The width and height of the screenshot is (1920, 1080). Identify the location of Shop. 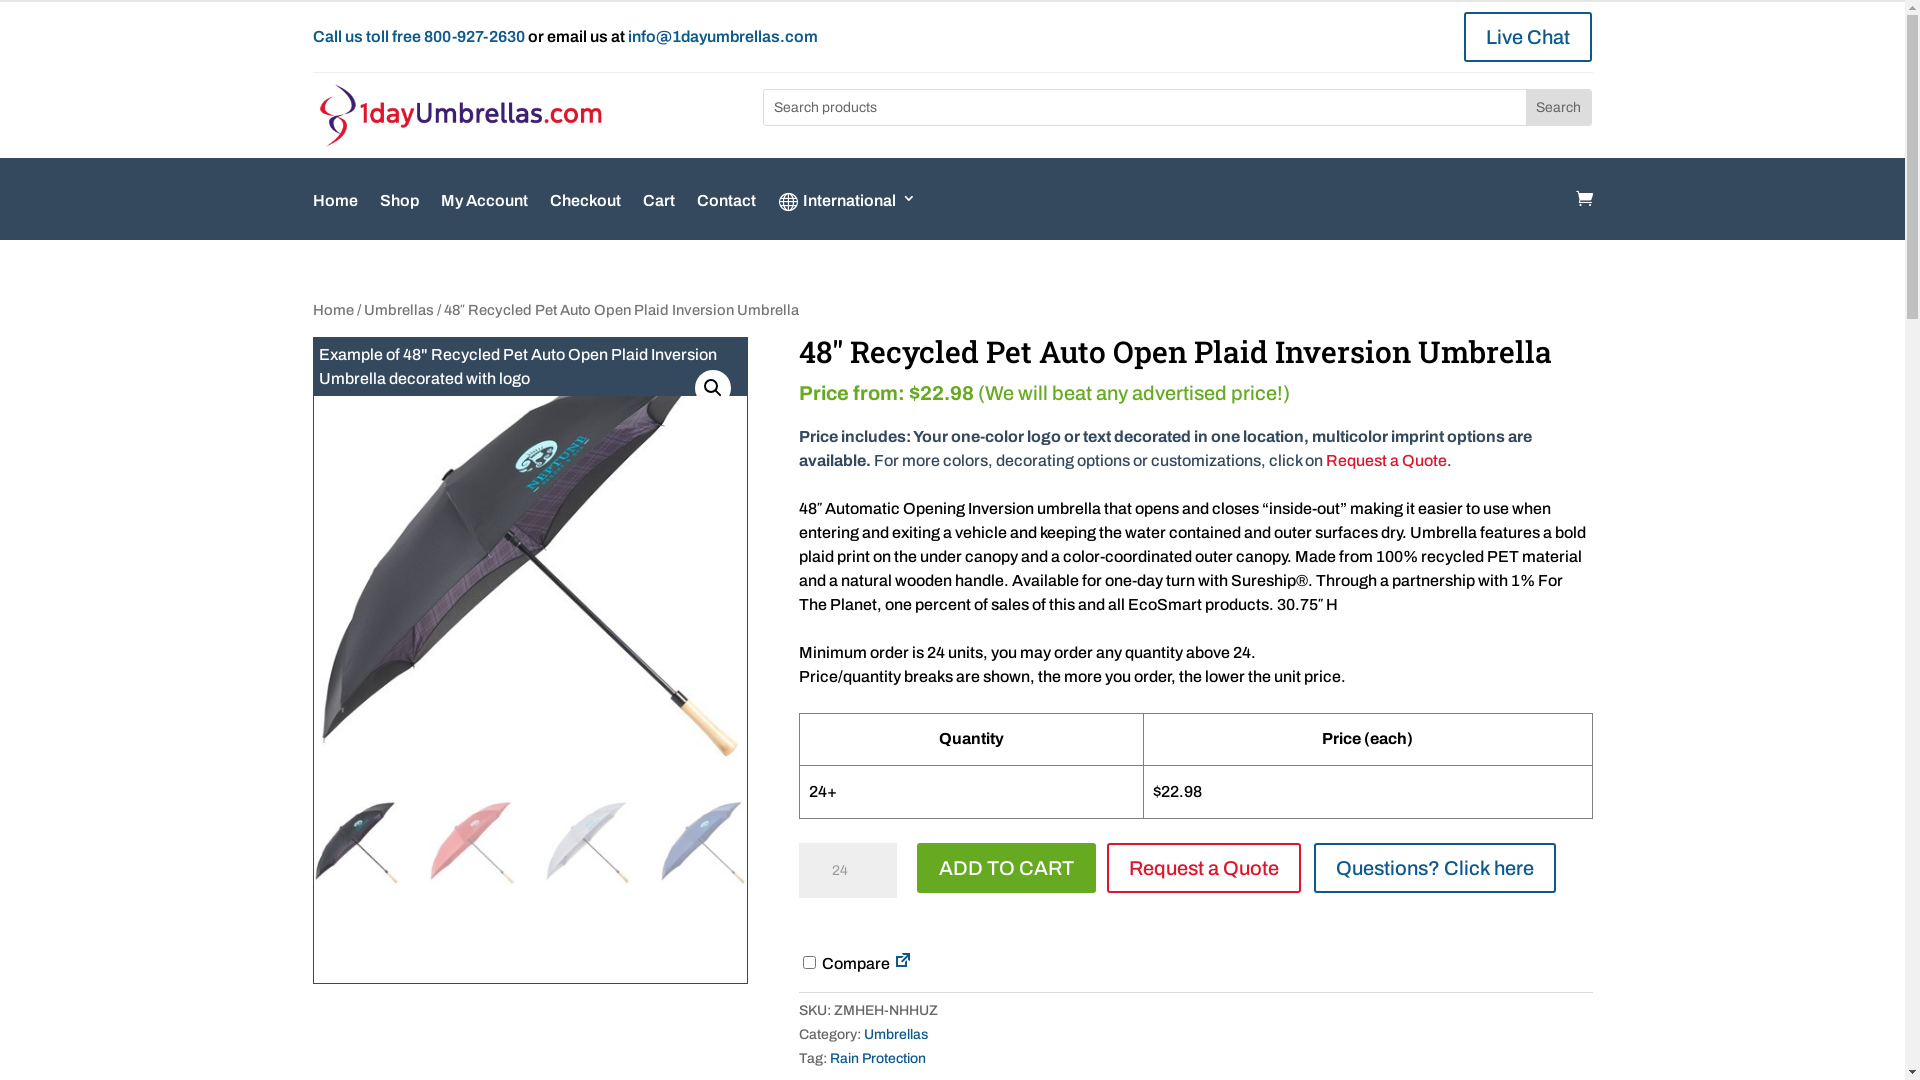
(400, 216).